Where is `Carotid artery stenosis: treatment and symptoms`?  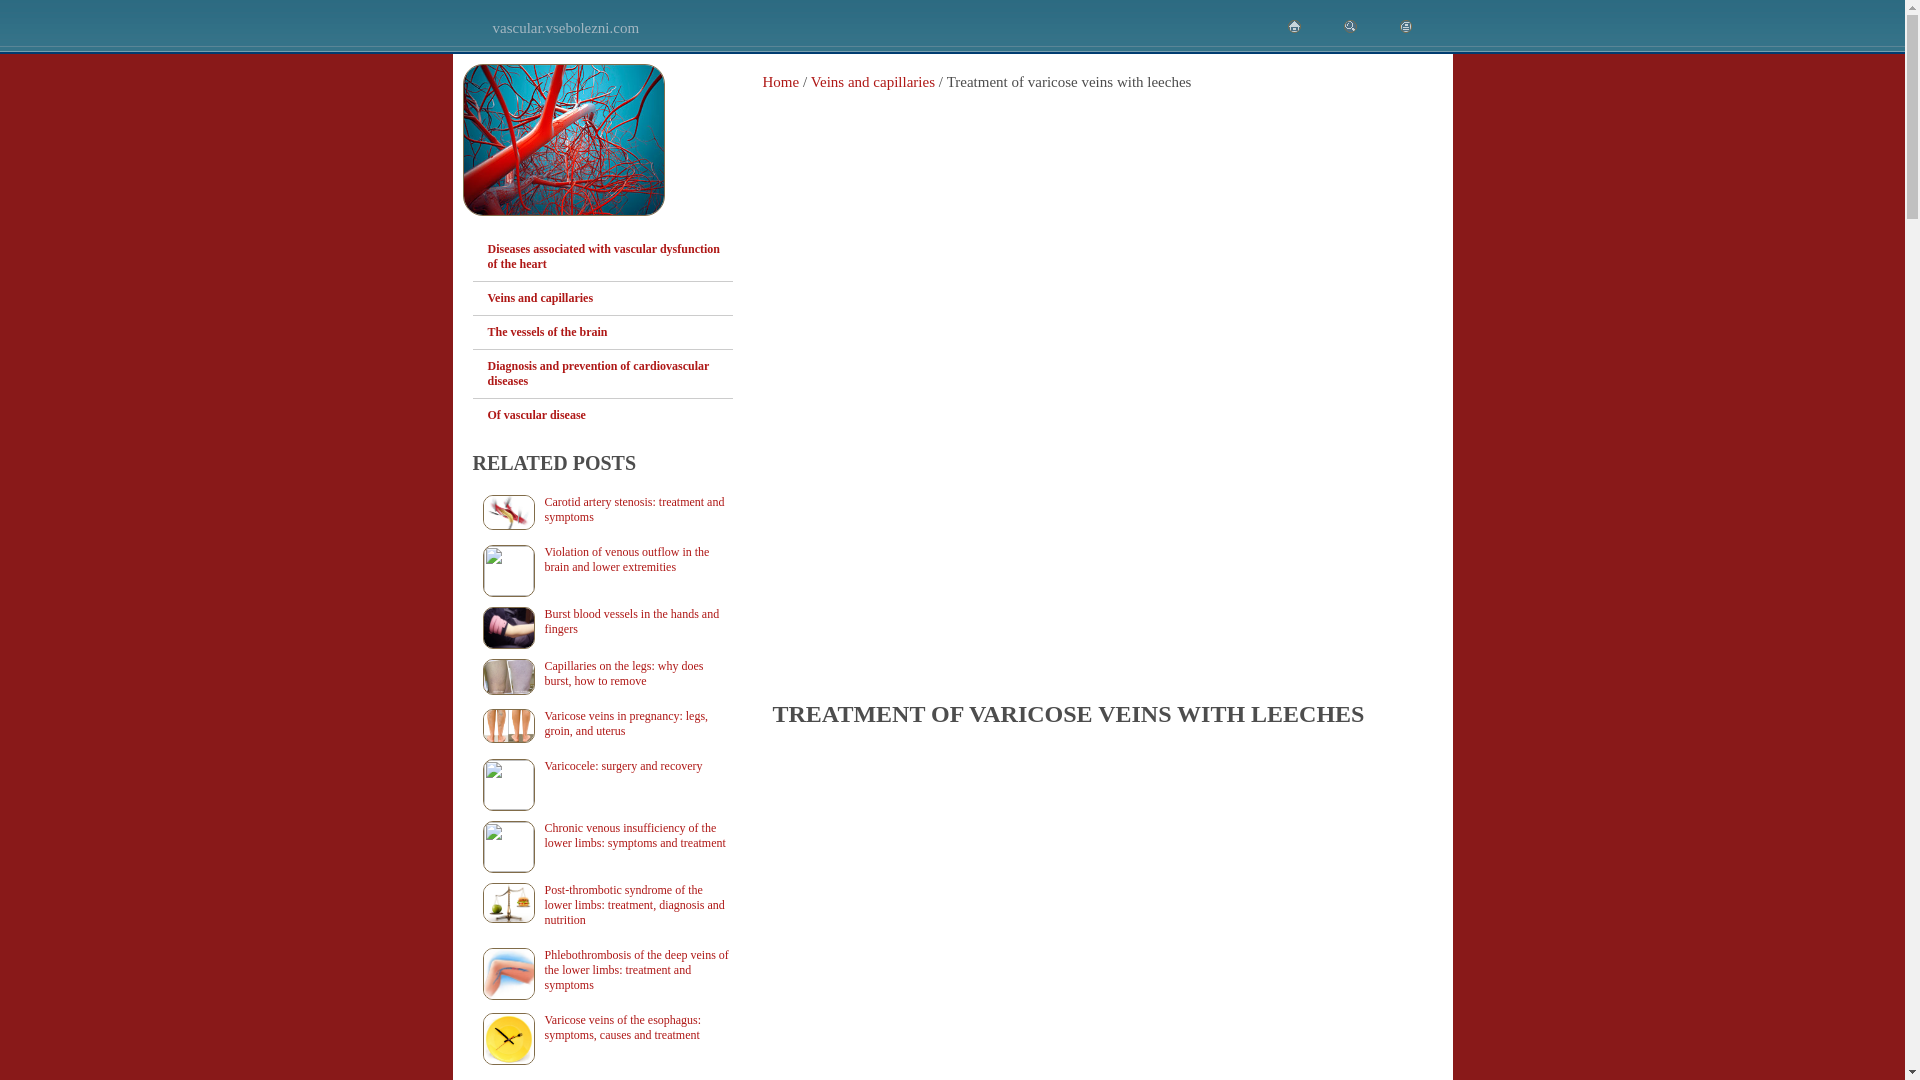
Carotid artery stenosis: treatment and symptoms is located at coordinates (602, 509).